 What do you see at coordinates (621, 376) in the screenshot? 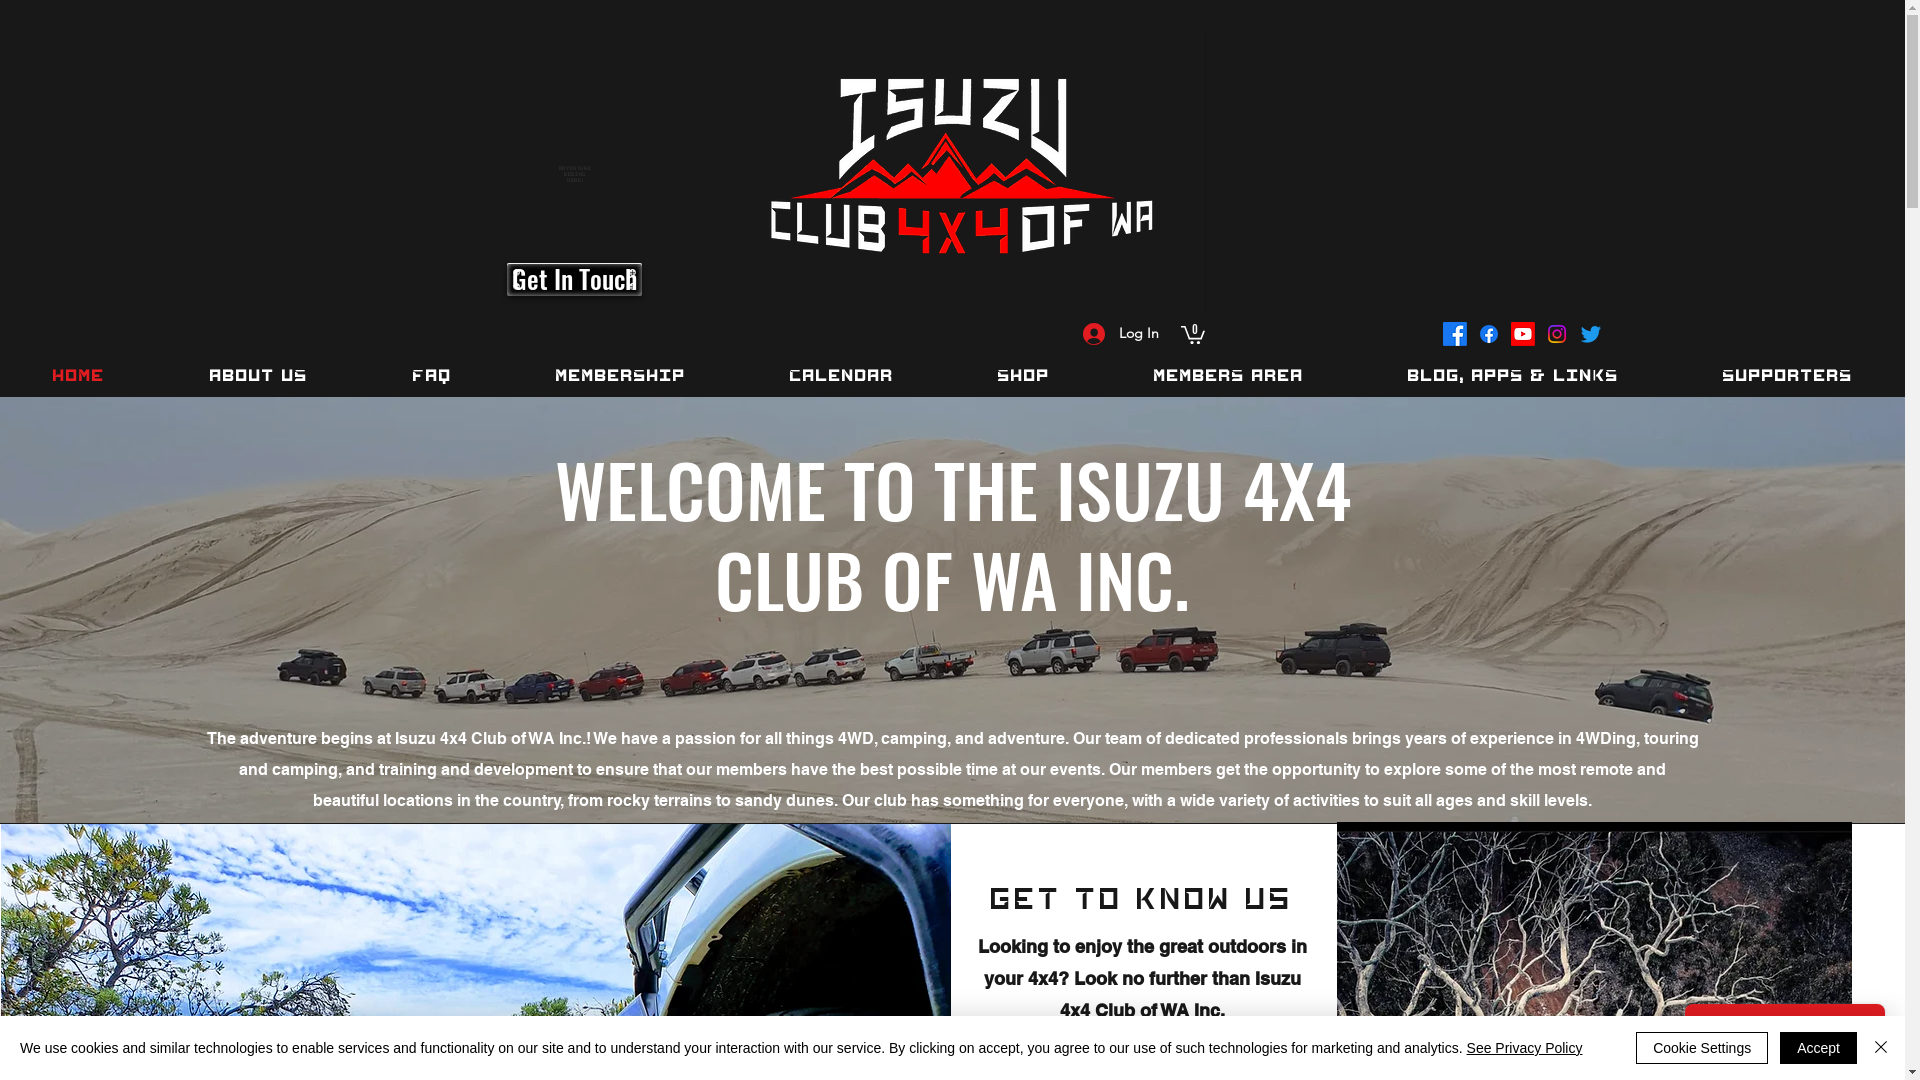
I see `Membership` at bounding box center [621, 376].